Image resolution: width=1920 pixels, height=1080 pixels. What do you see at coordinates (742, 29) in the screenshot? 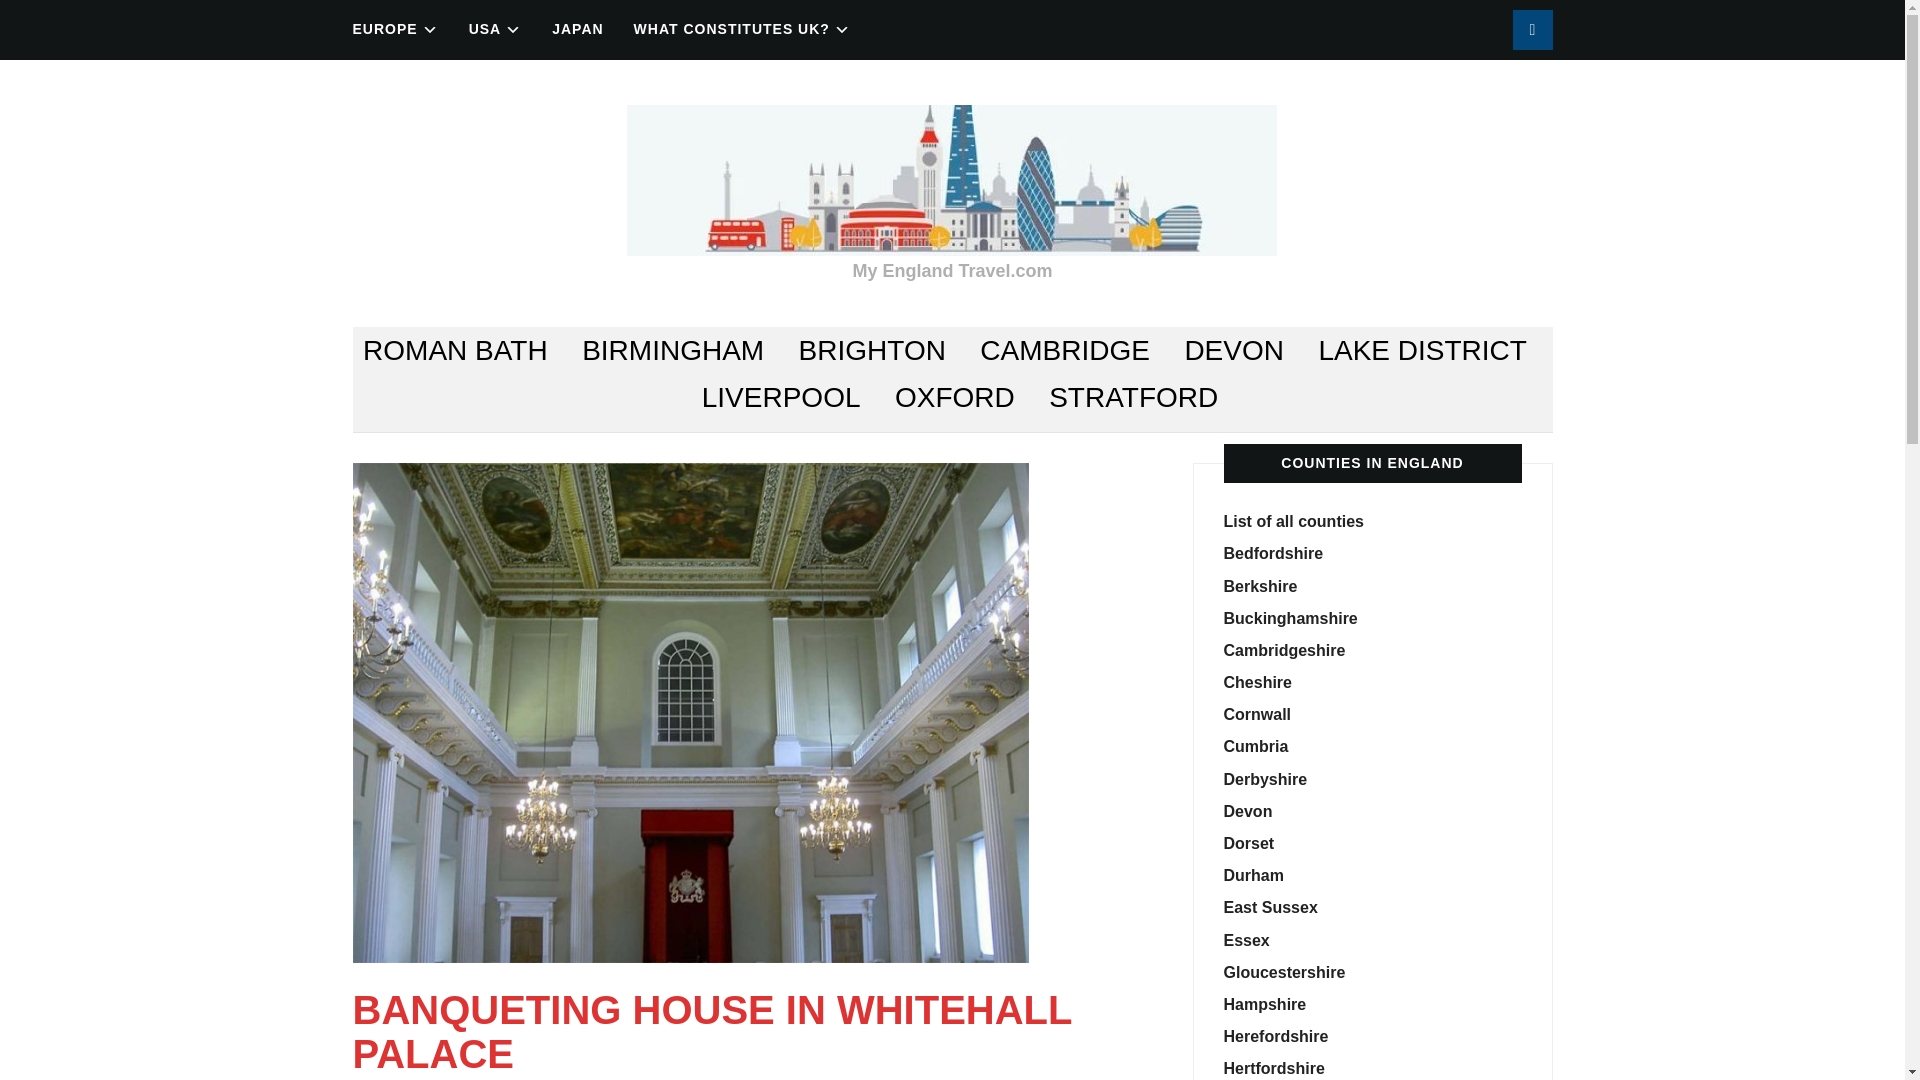
I see `WHAT CONSTITUTES UK?` at bounding box center [742, 29].